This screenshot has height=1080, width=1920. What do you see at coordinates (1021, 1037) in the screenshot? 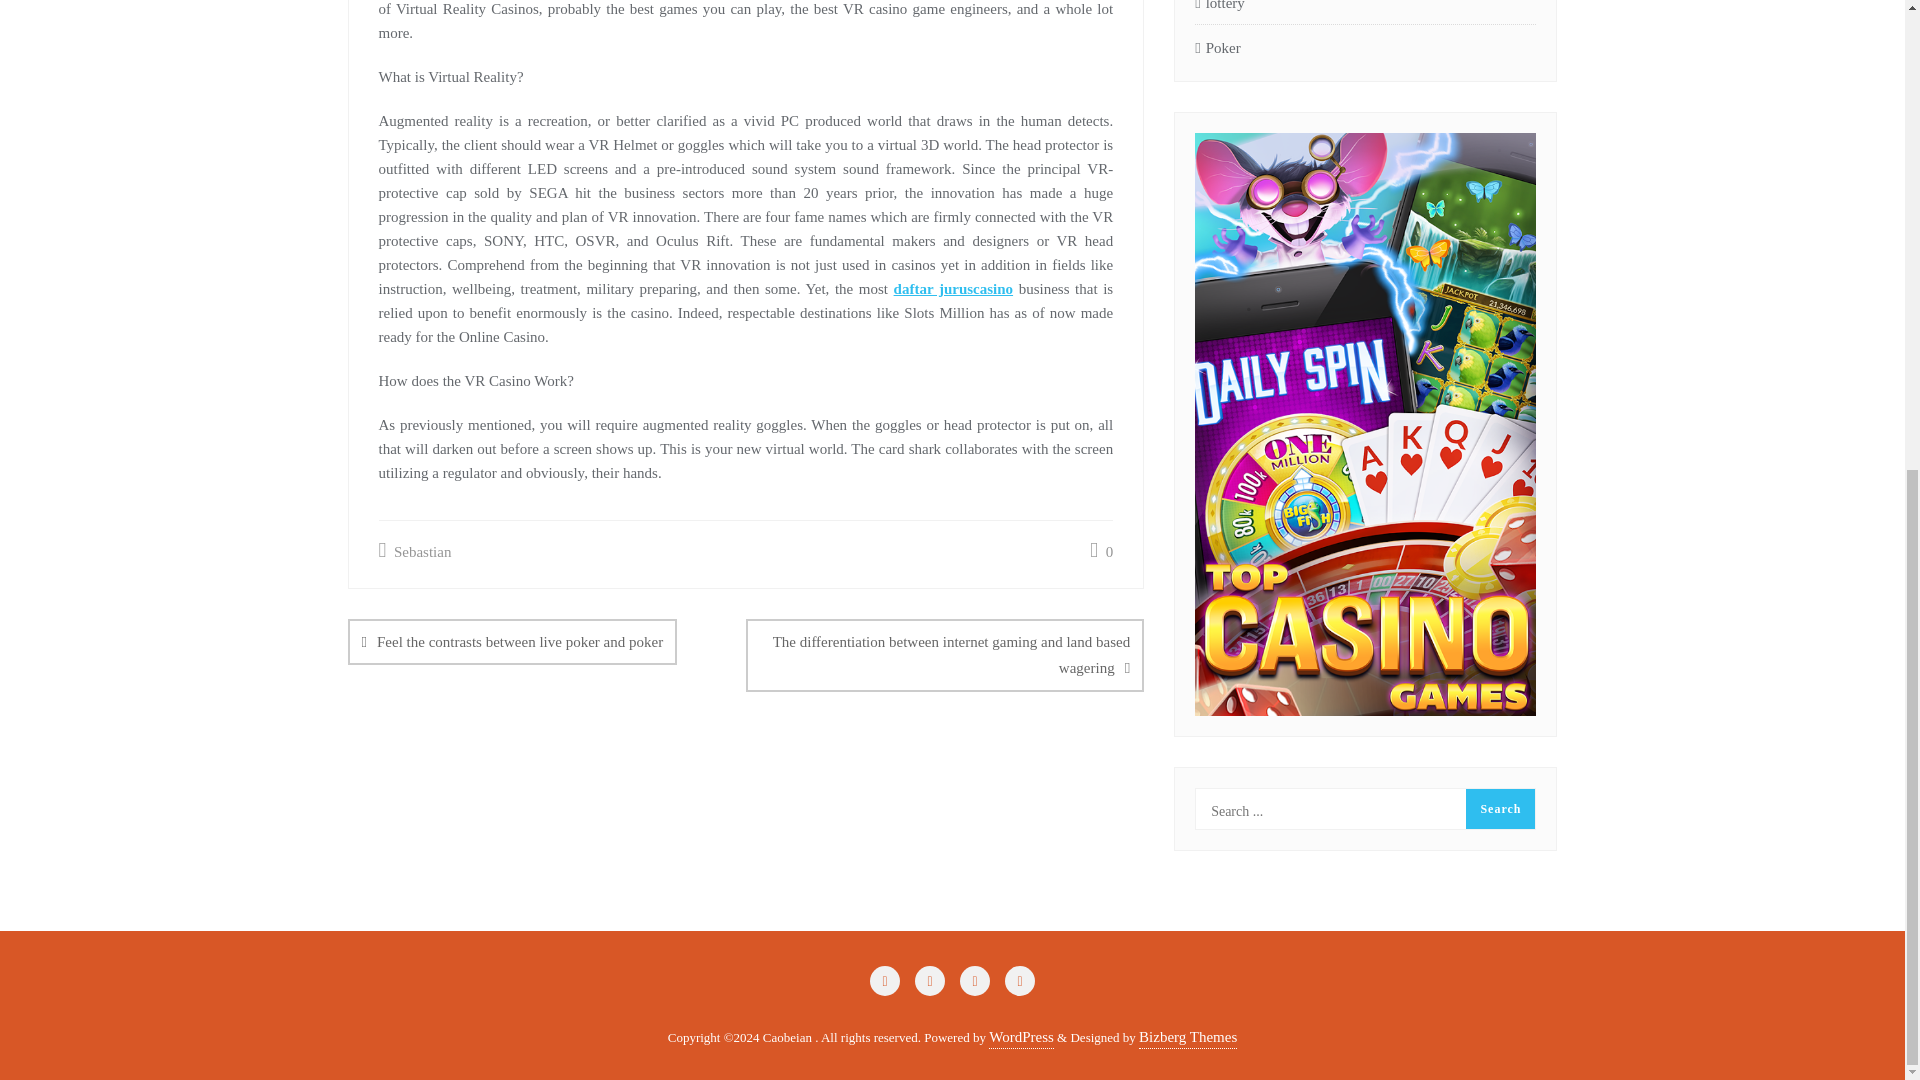
I see `WordPress` at bounding box center [1021, 1037].